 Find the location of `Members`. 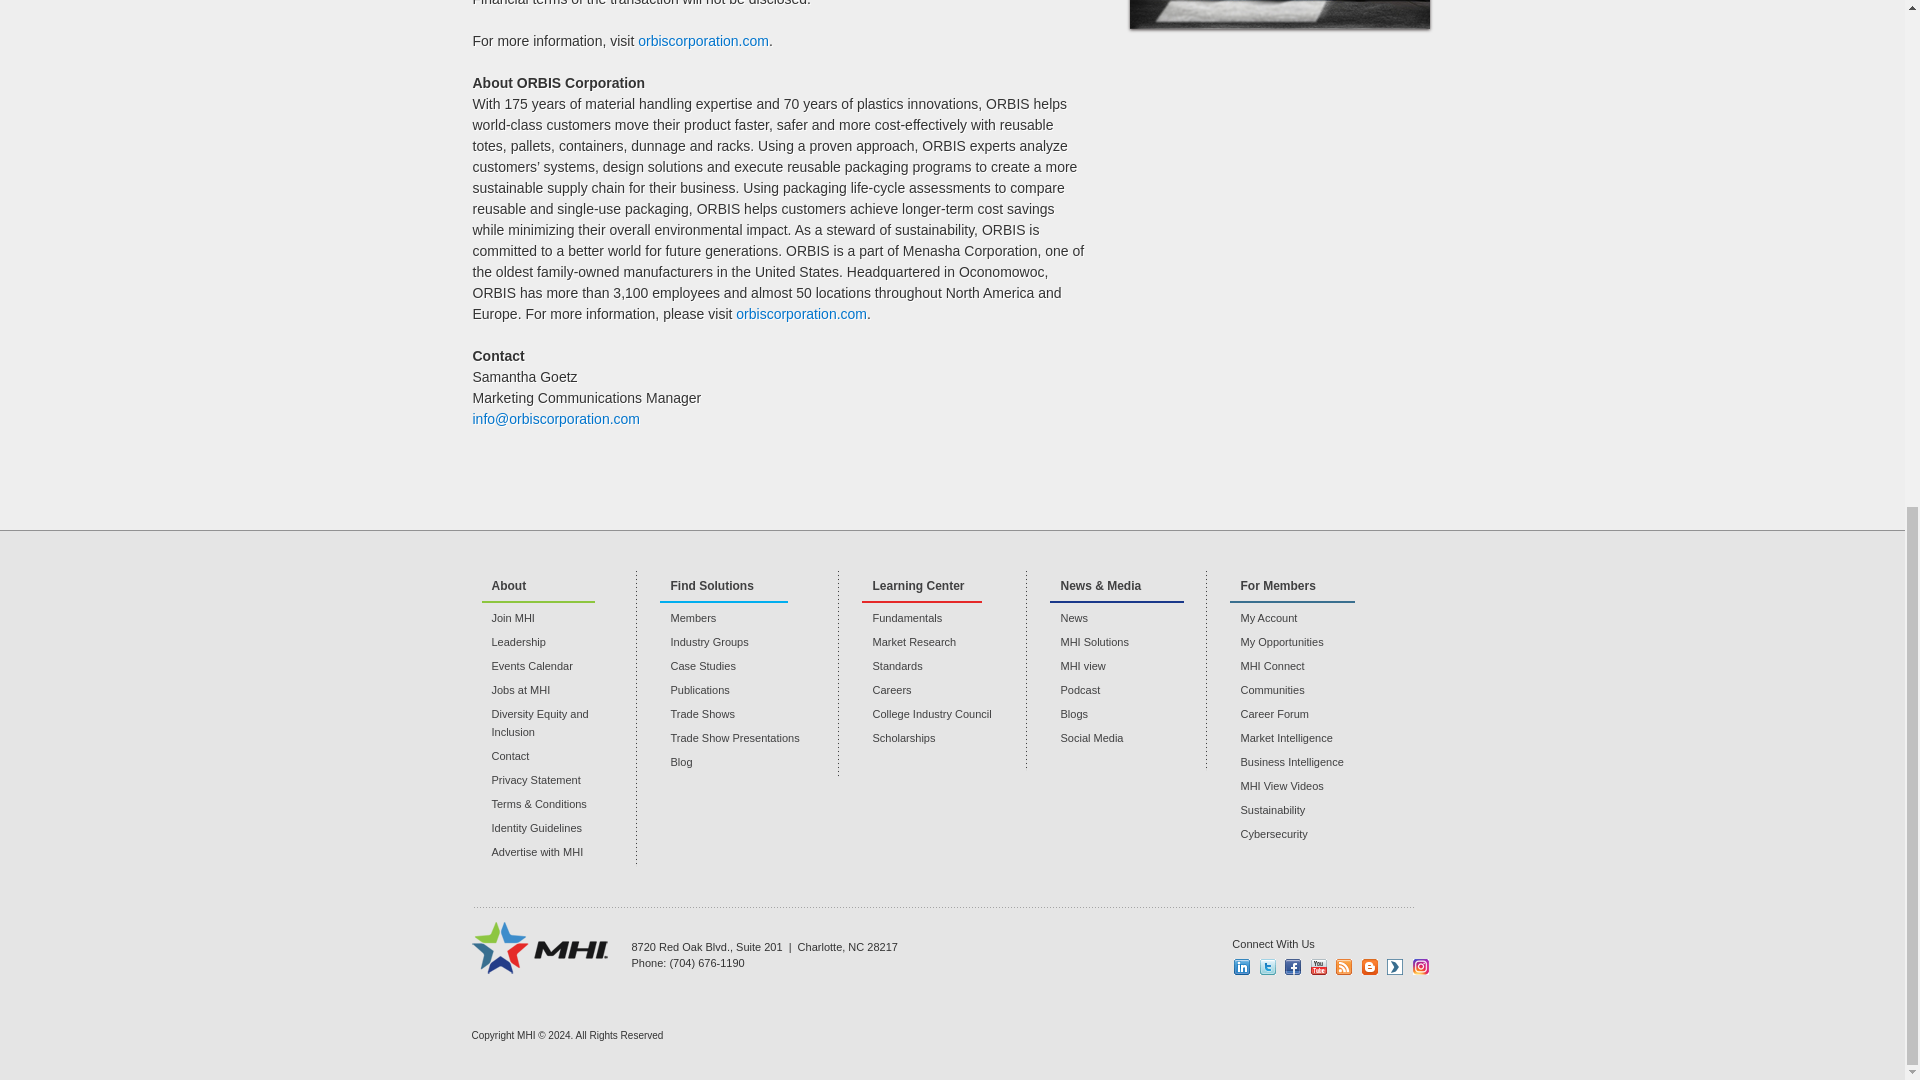

Members is located at coordinates (750, 618).